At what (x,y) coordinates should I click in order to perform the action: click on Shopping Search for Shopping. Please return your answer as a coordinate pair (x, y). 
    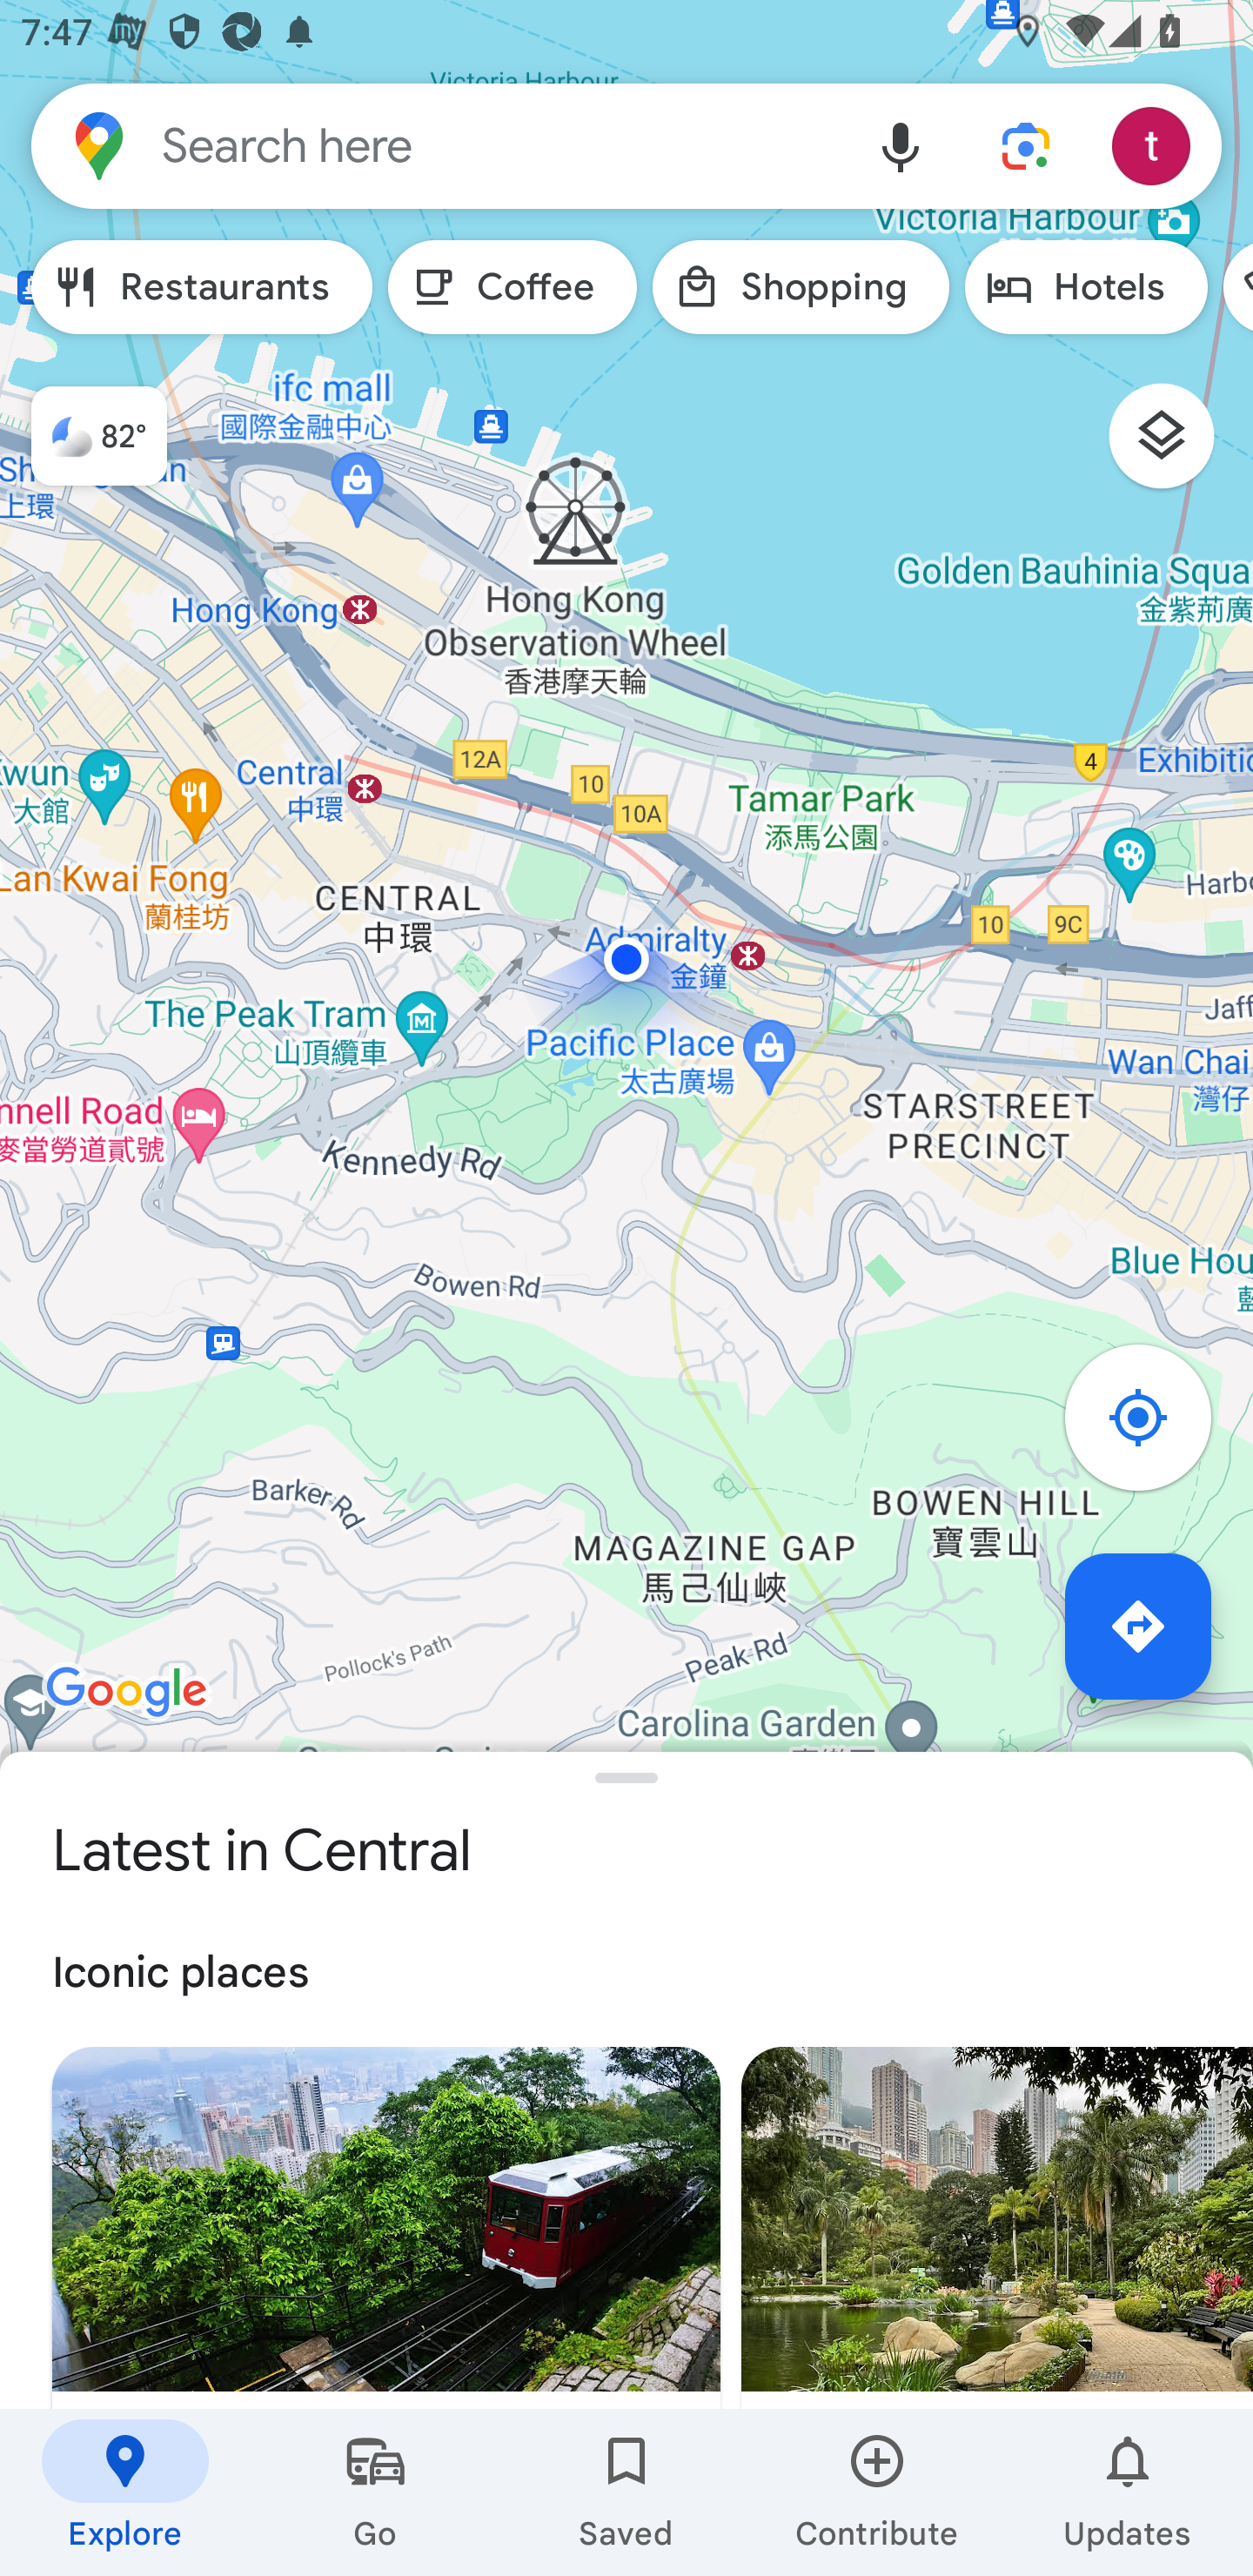
    Looking at the image, I should click on (801, 287).